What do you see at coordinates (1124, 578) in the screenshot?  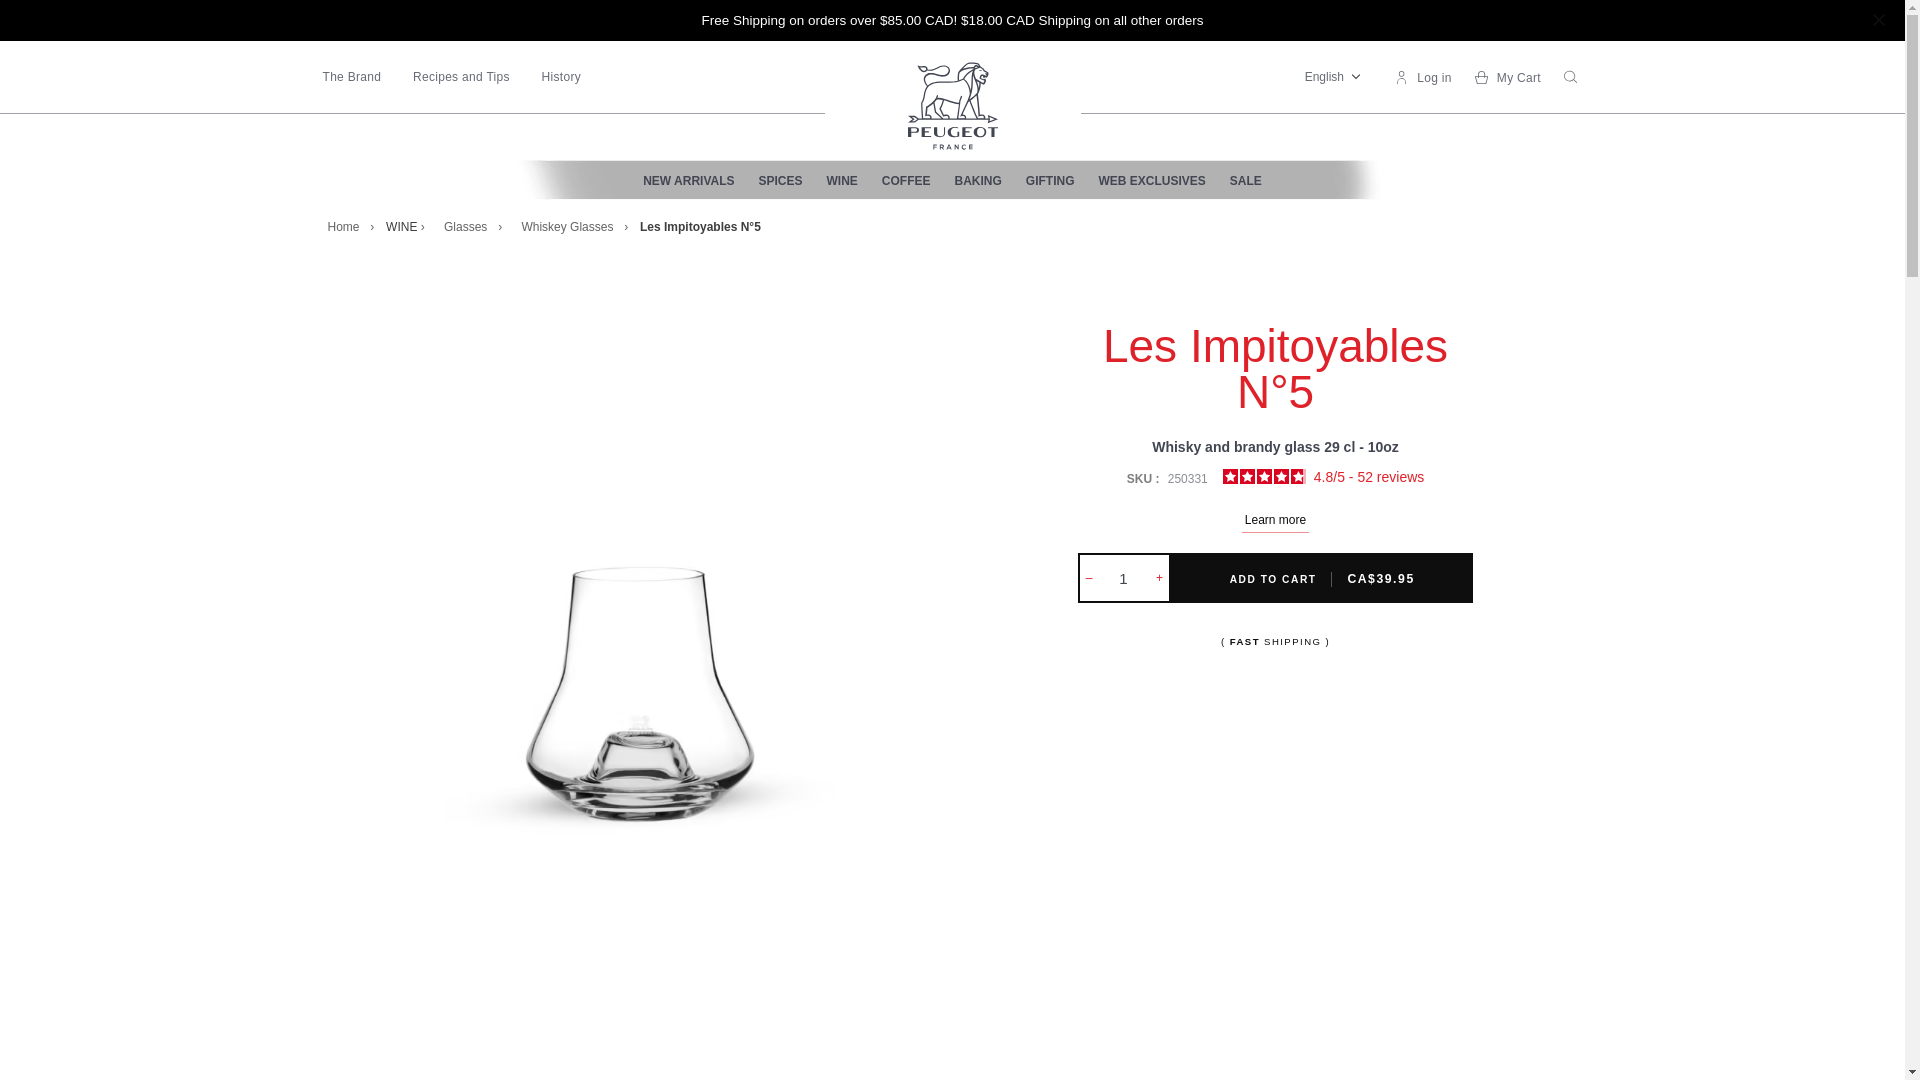 I see `1` at bounding box center [1124, 578].